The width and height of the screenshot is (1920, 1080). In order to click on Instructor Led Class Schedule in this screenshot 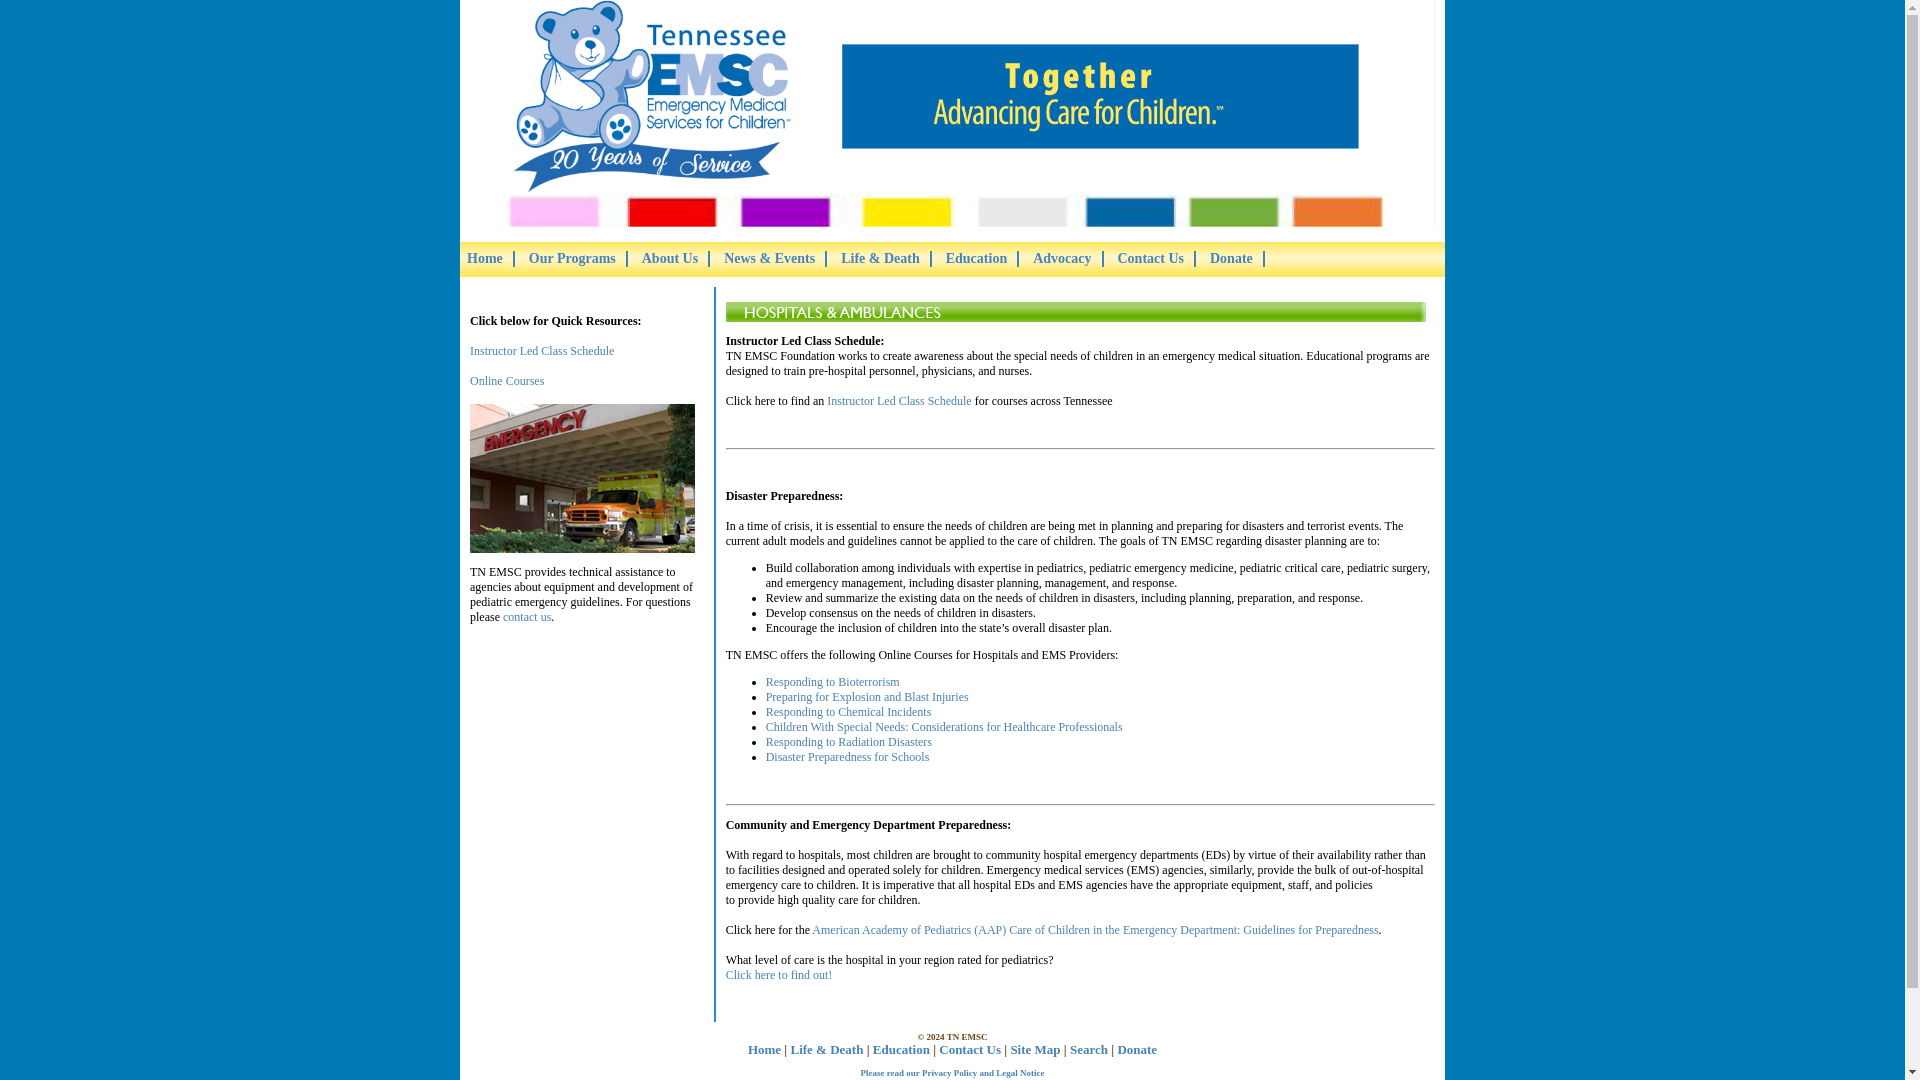, I will do `click(542, 350)`.